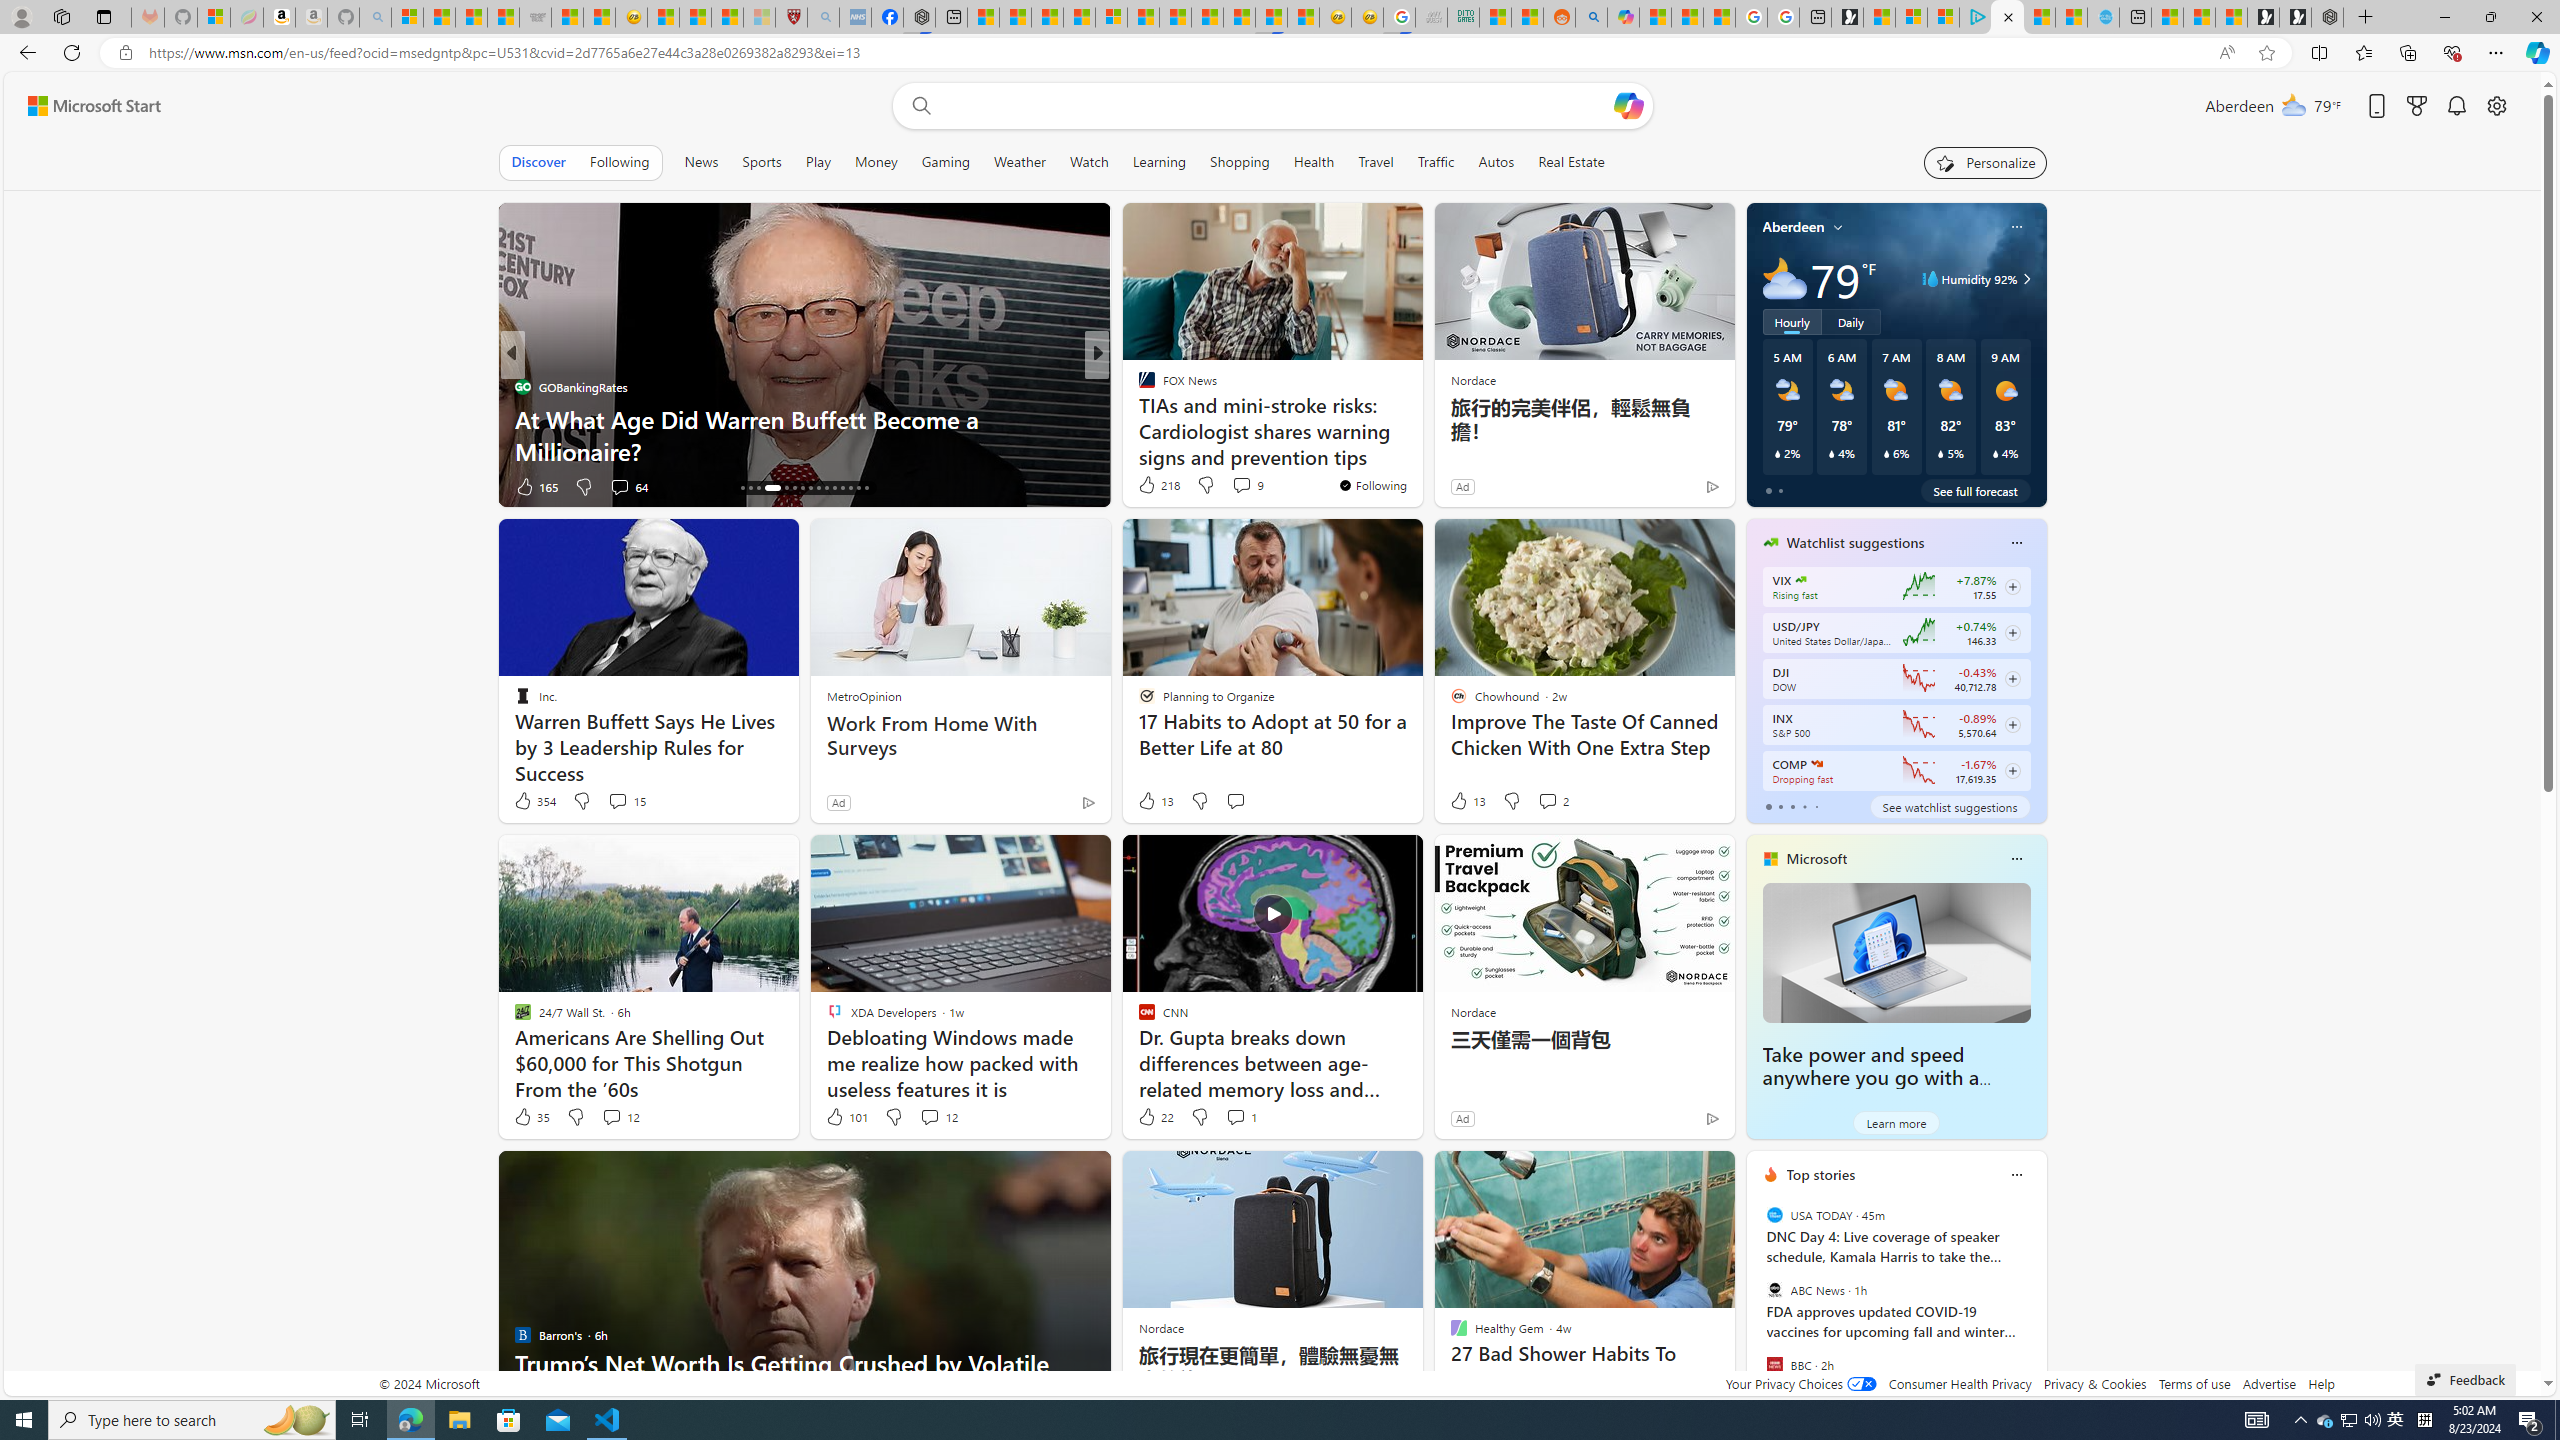 The width and height of the screenshot is (2560, 1440). What do you see at coordinates (1236, 486) in the screenshot?
I see `View comments 167 Comment` at bounding box center [1236, 486].